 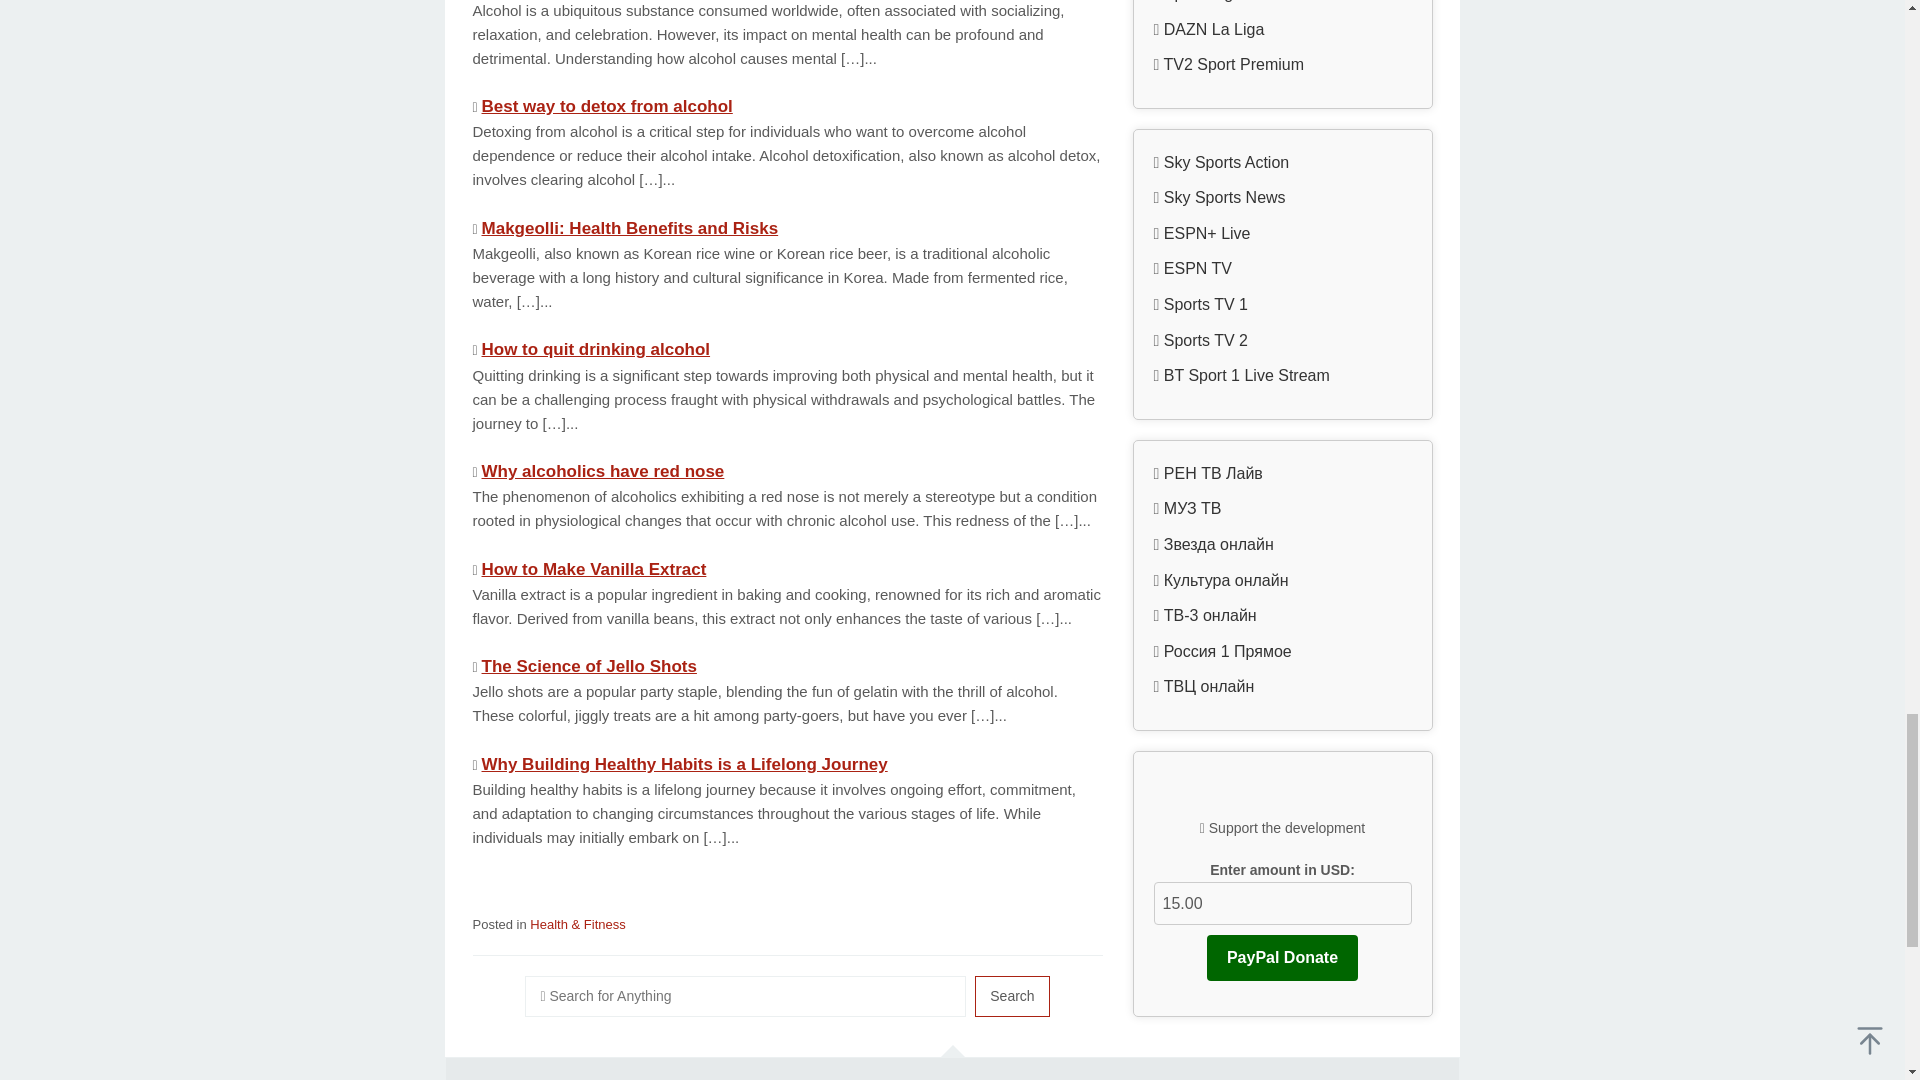 What do you see at coordinates (684, 764) in the screenshot?
I see `Why Building Healthy Habits is a Lifelong Journey` at bounding box center [684, 764].